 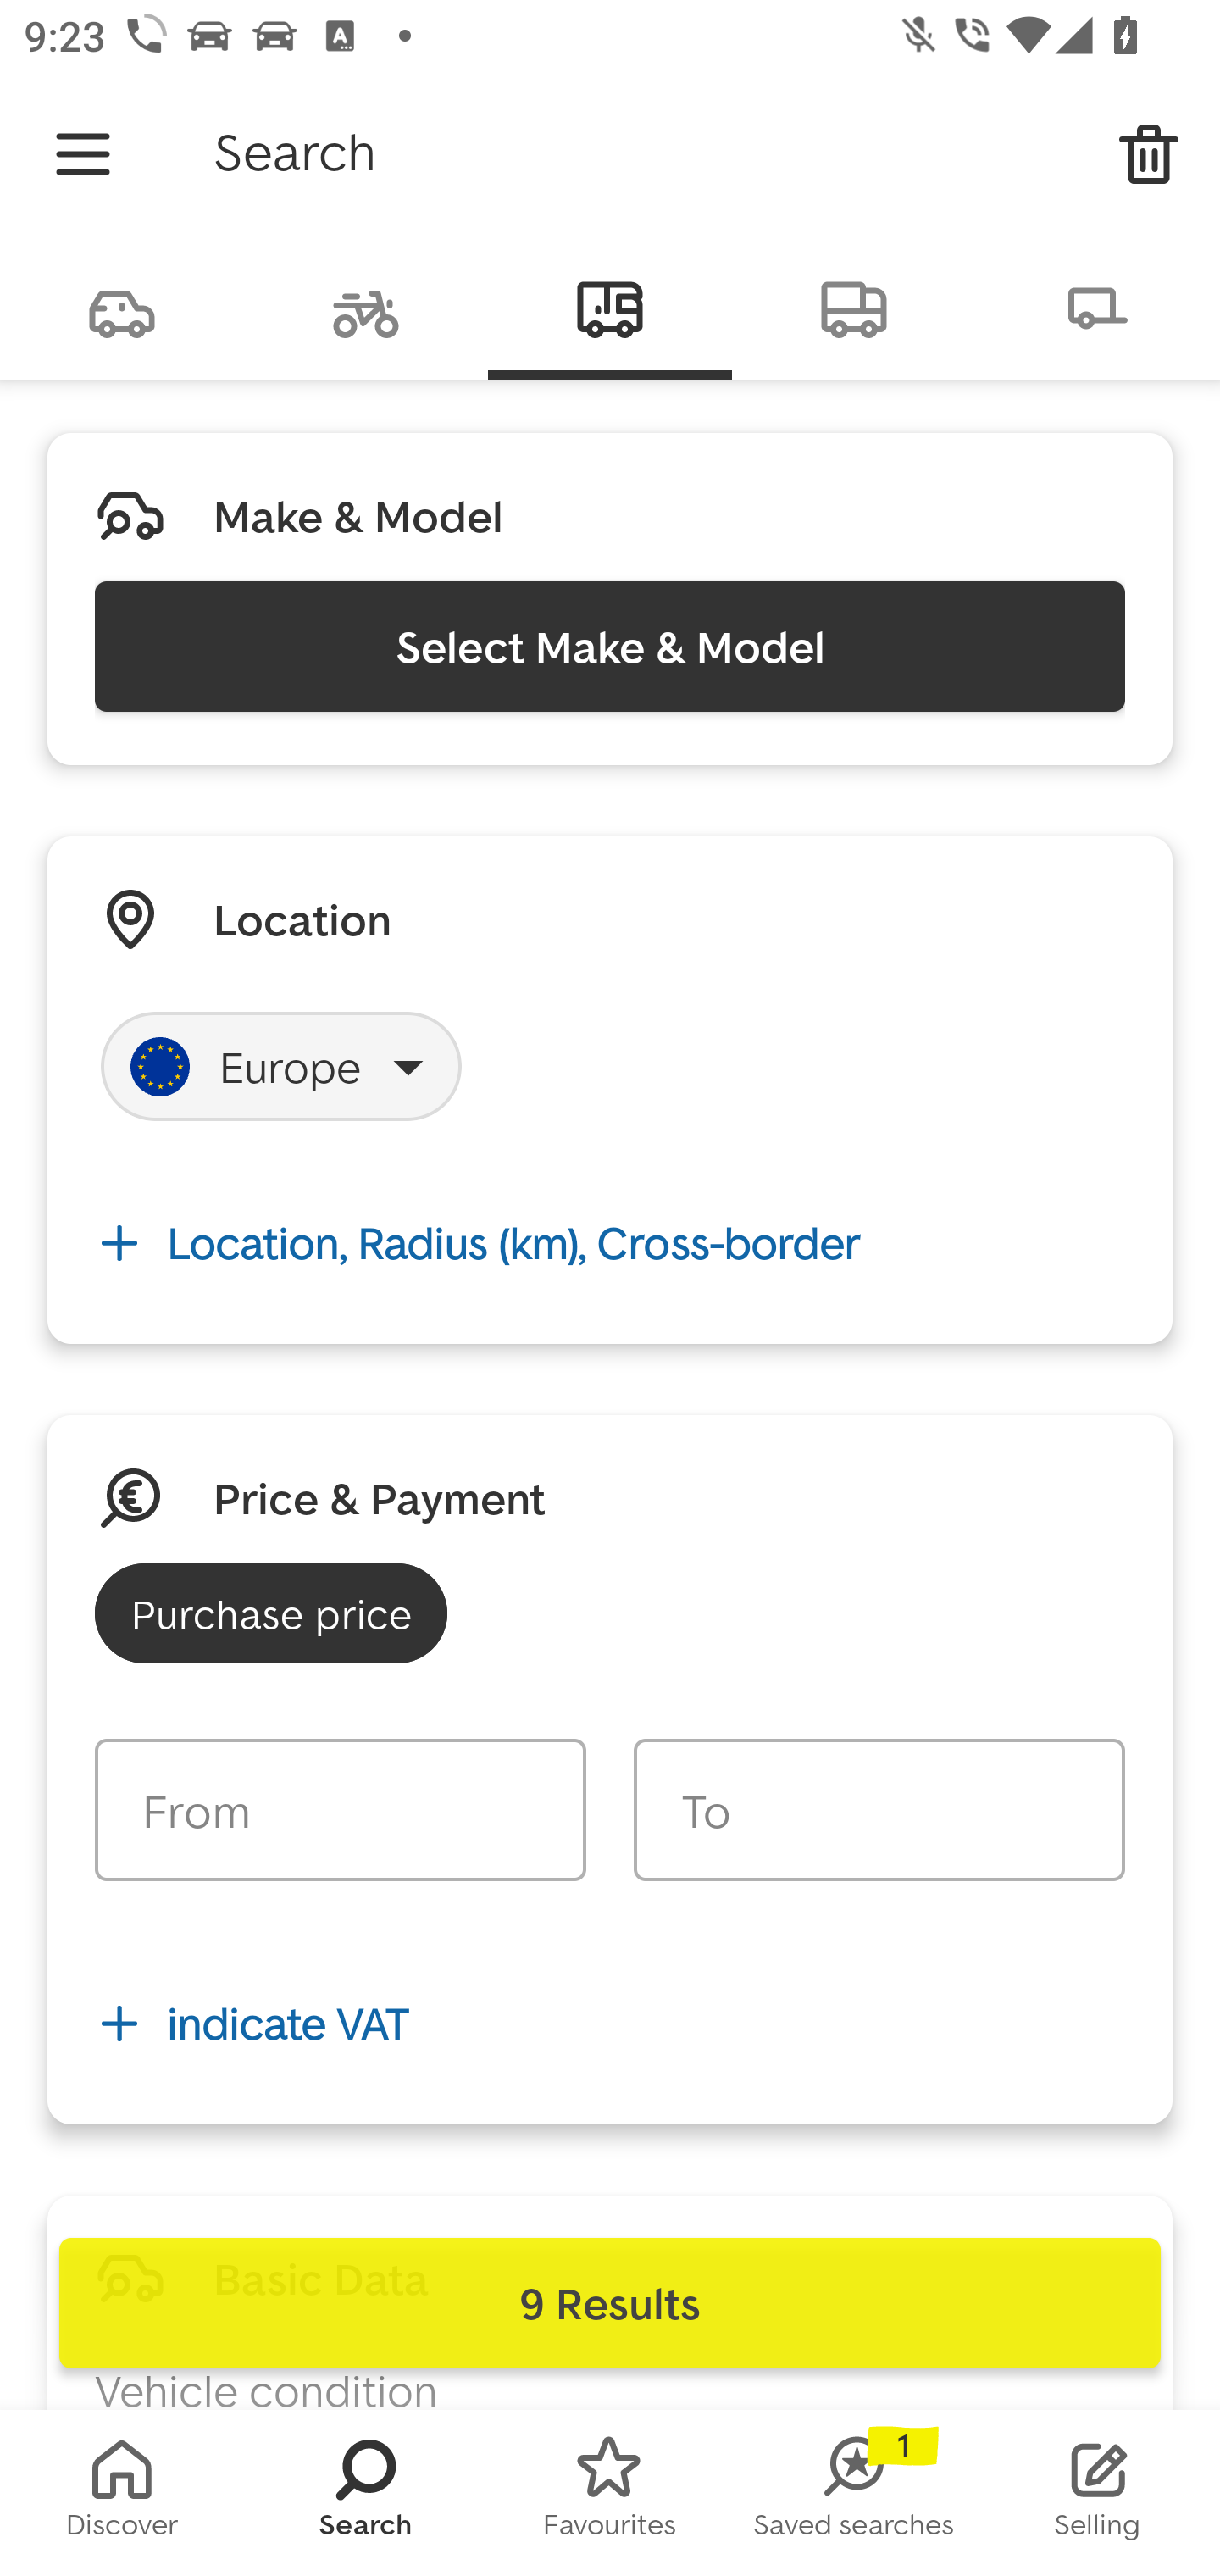 I want to click on FAVORITES Favourites, so click(x=610, y=2493).